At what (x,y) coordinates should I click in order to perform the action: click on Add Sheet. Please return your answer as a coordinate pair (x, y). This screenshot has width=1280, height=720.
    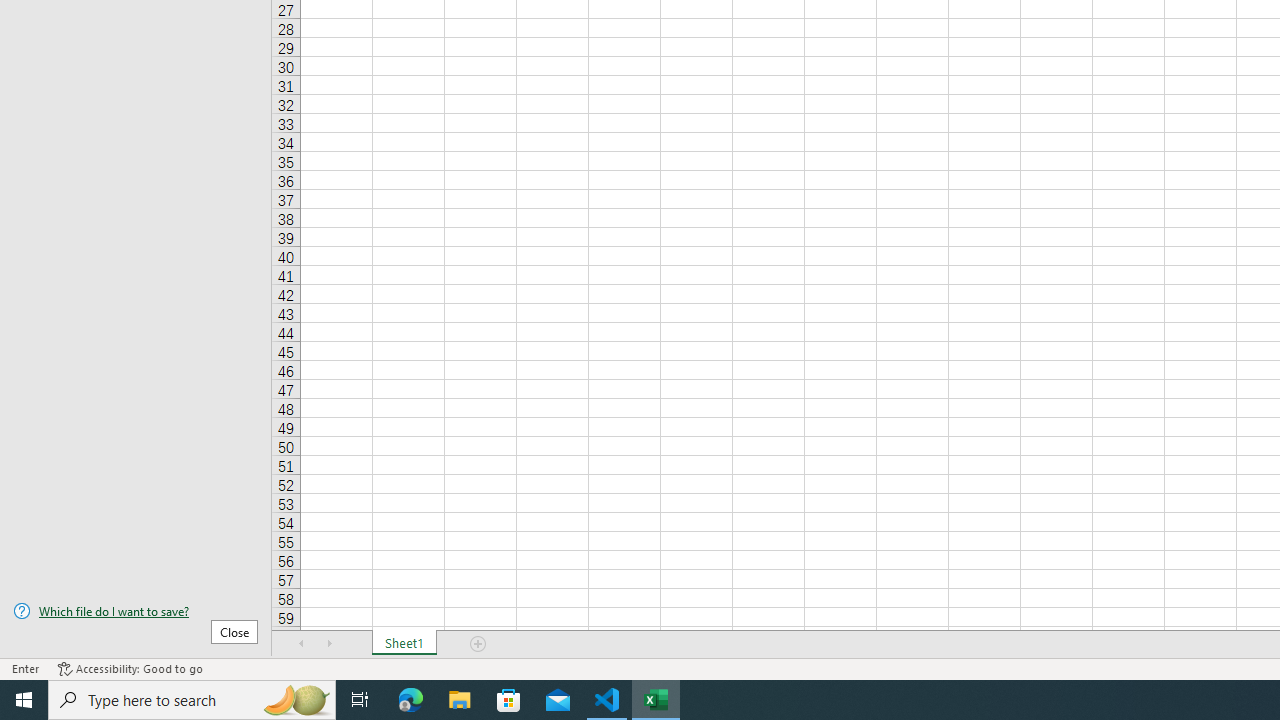
    Looking at the image, I should click on (478, 644).